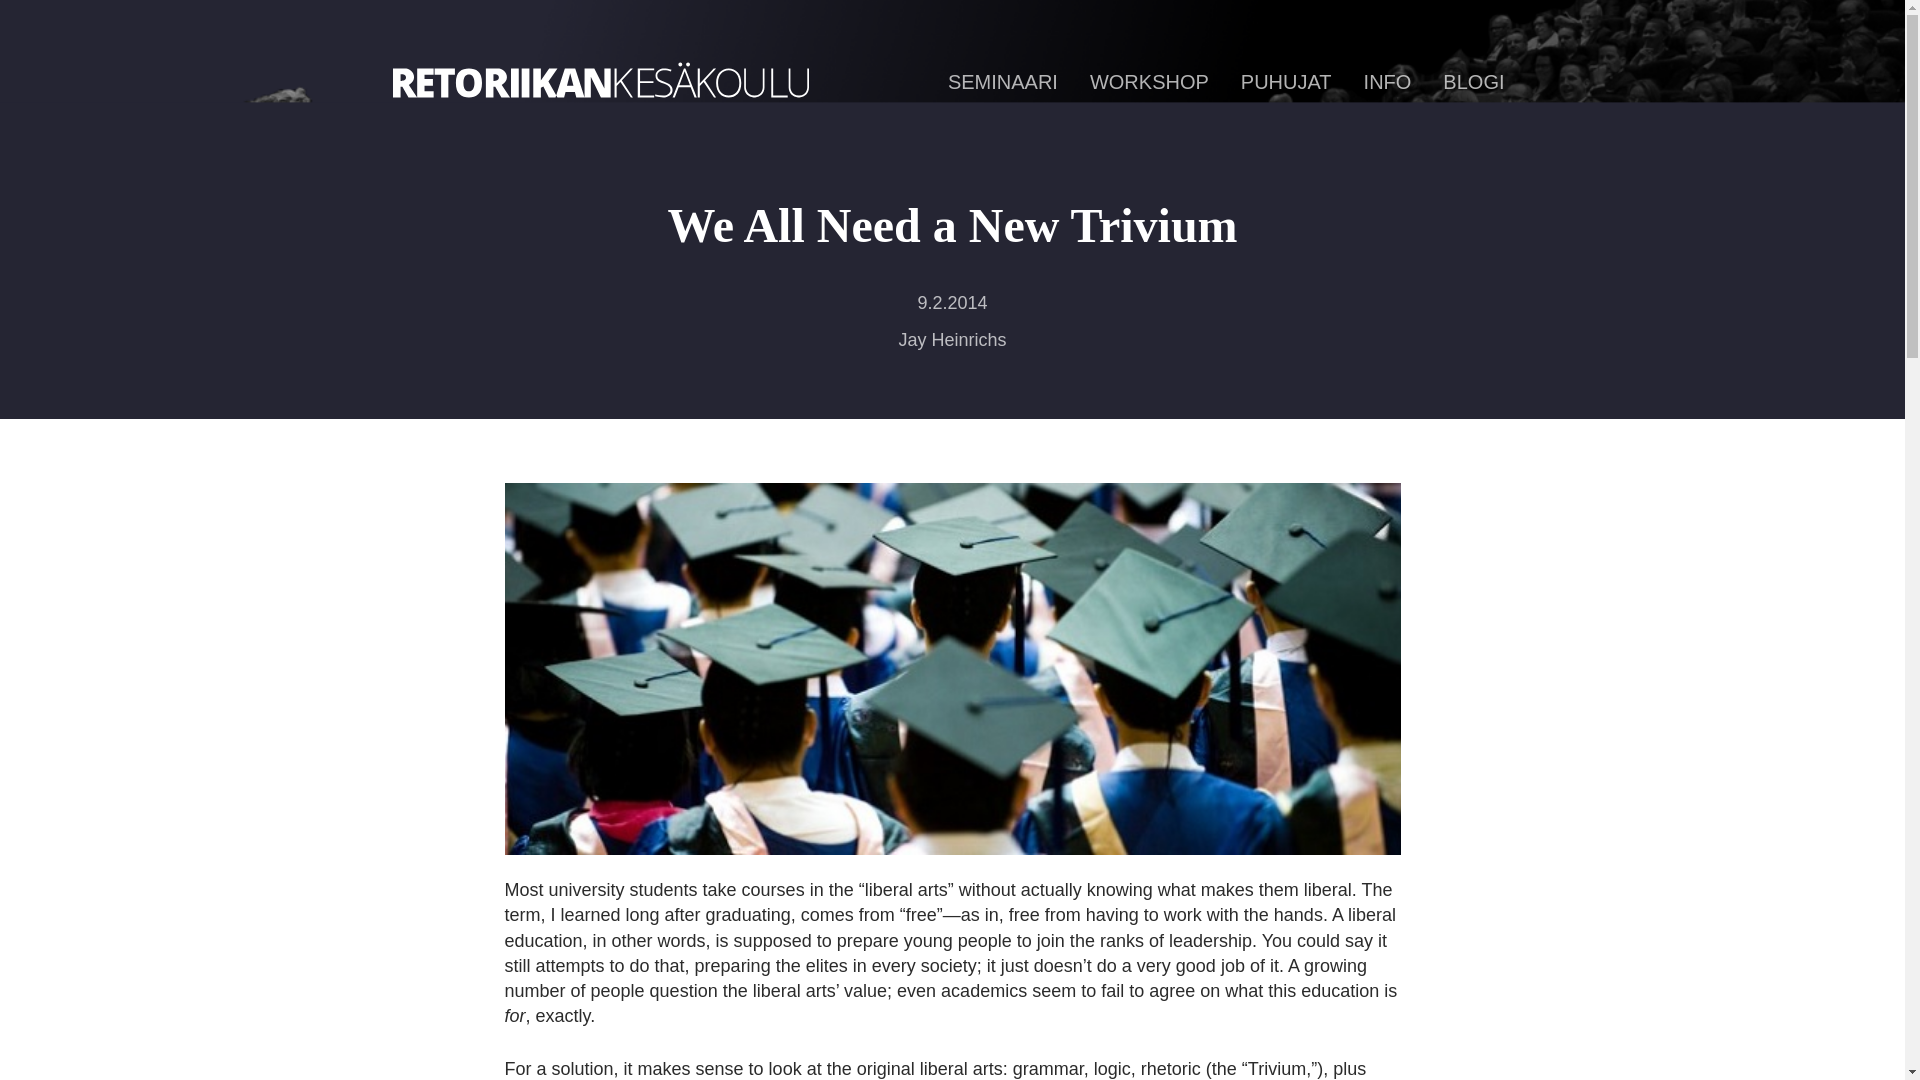  Describe the element at coordinates (1473, 82) in the screenshot. I see `BLOGI` at that location.